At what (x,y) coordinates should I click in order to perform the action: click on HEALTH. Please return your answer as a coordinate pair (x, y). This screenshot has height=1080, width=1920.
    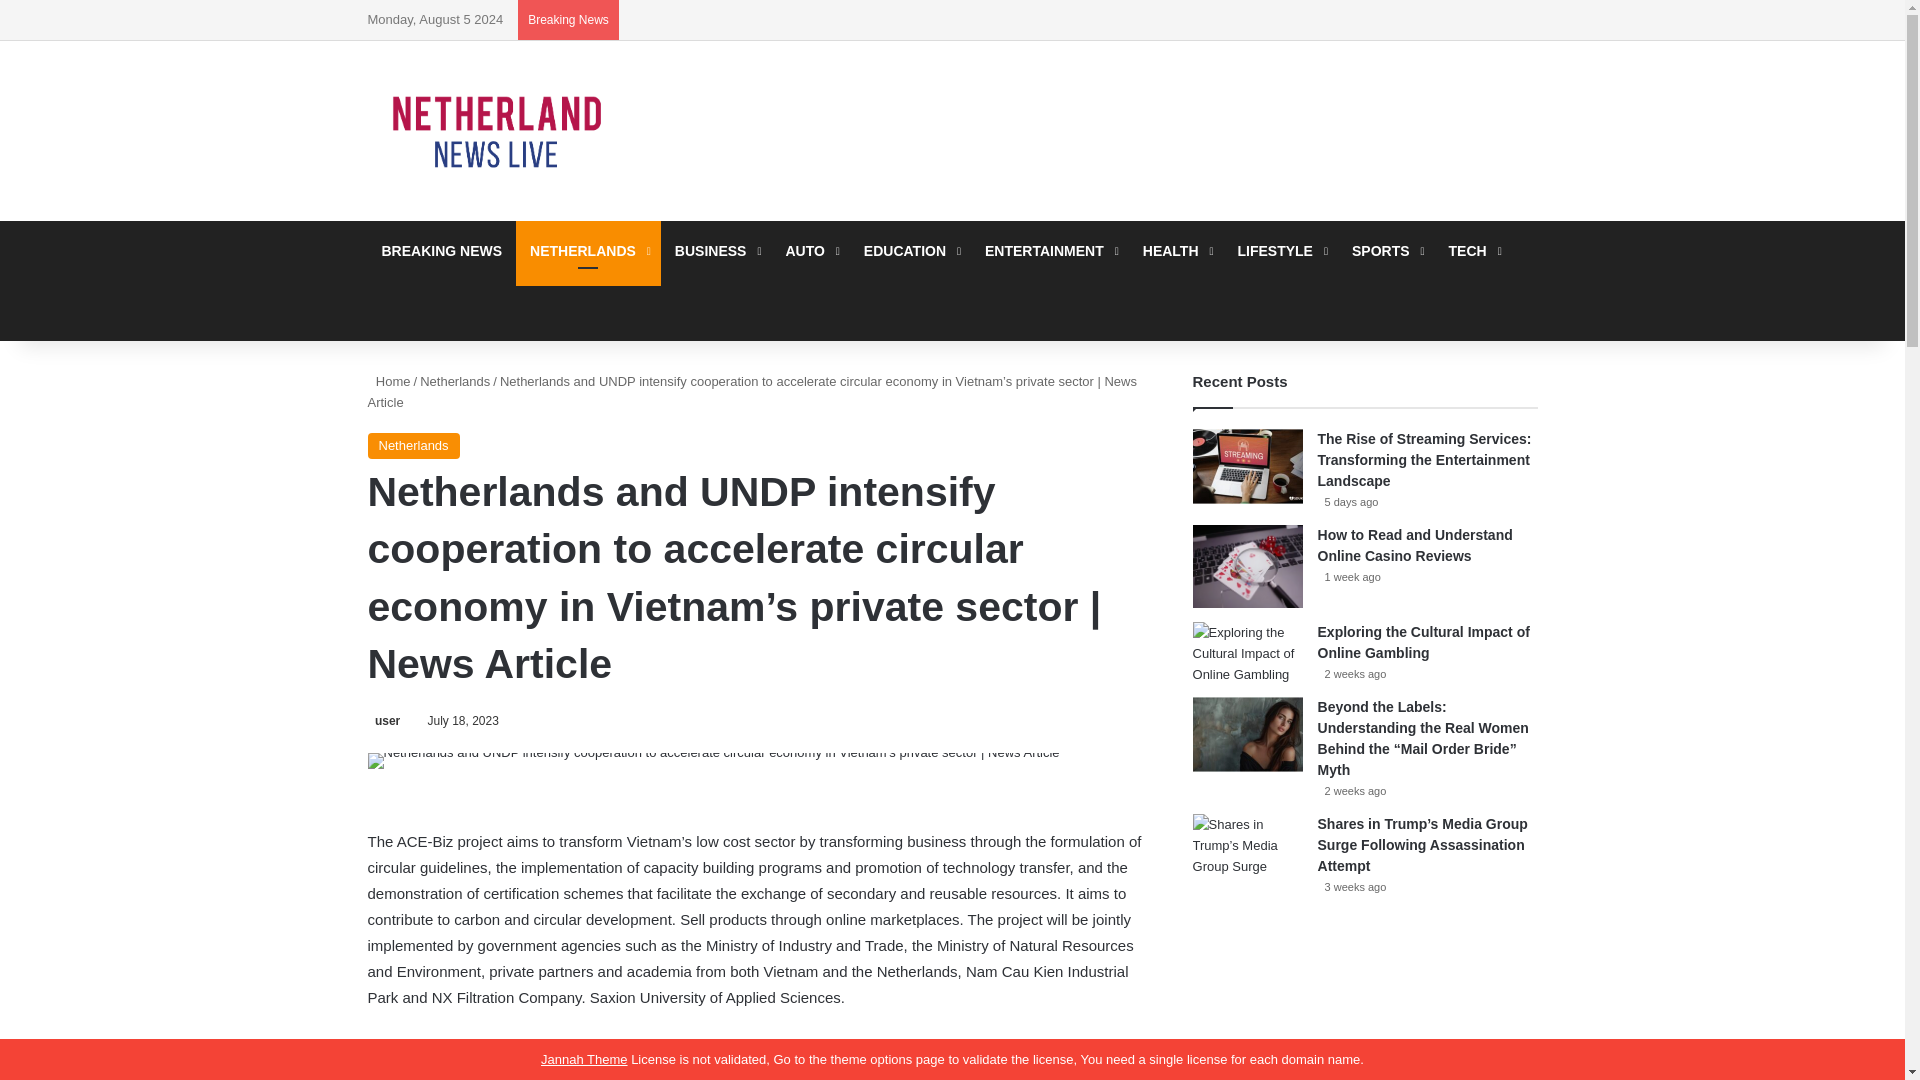
    Looking at the image, I should click on (1176, 250).